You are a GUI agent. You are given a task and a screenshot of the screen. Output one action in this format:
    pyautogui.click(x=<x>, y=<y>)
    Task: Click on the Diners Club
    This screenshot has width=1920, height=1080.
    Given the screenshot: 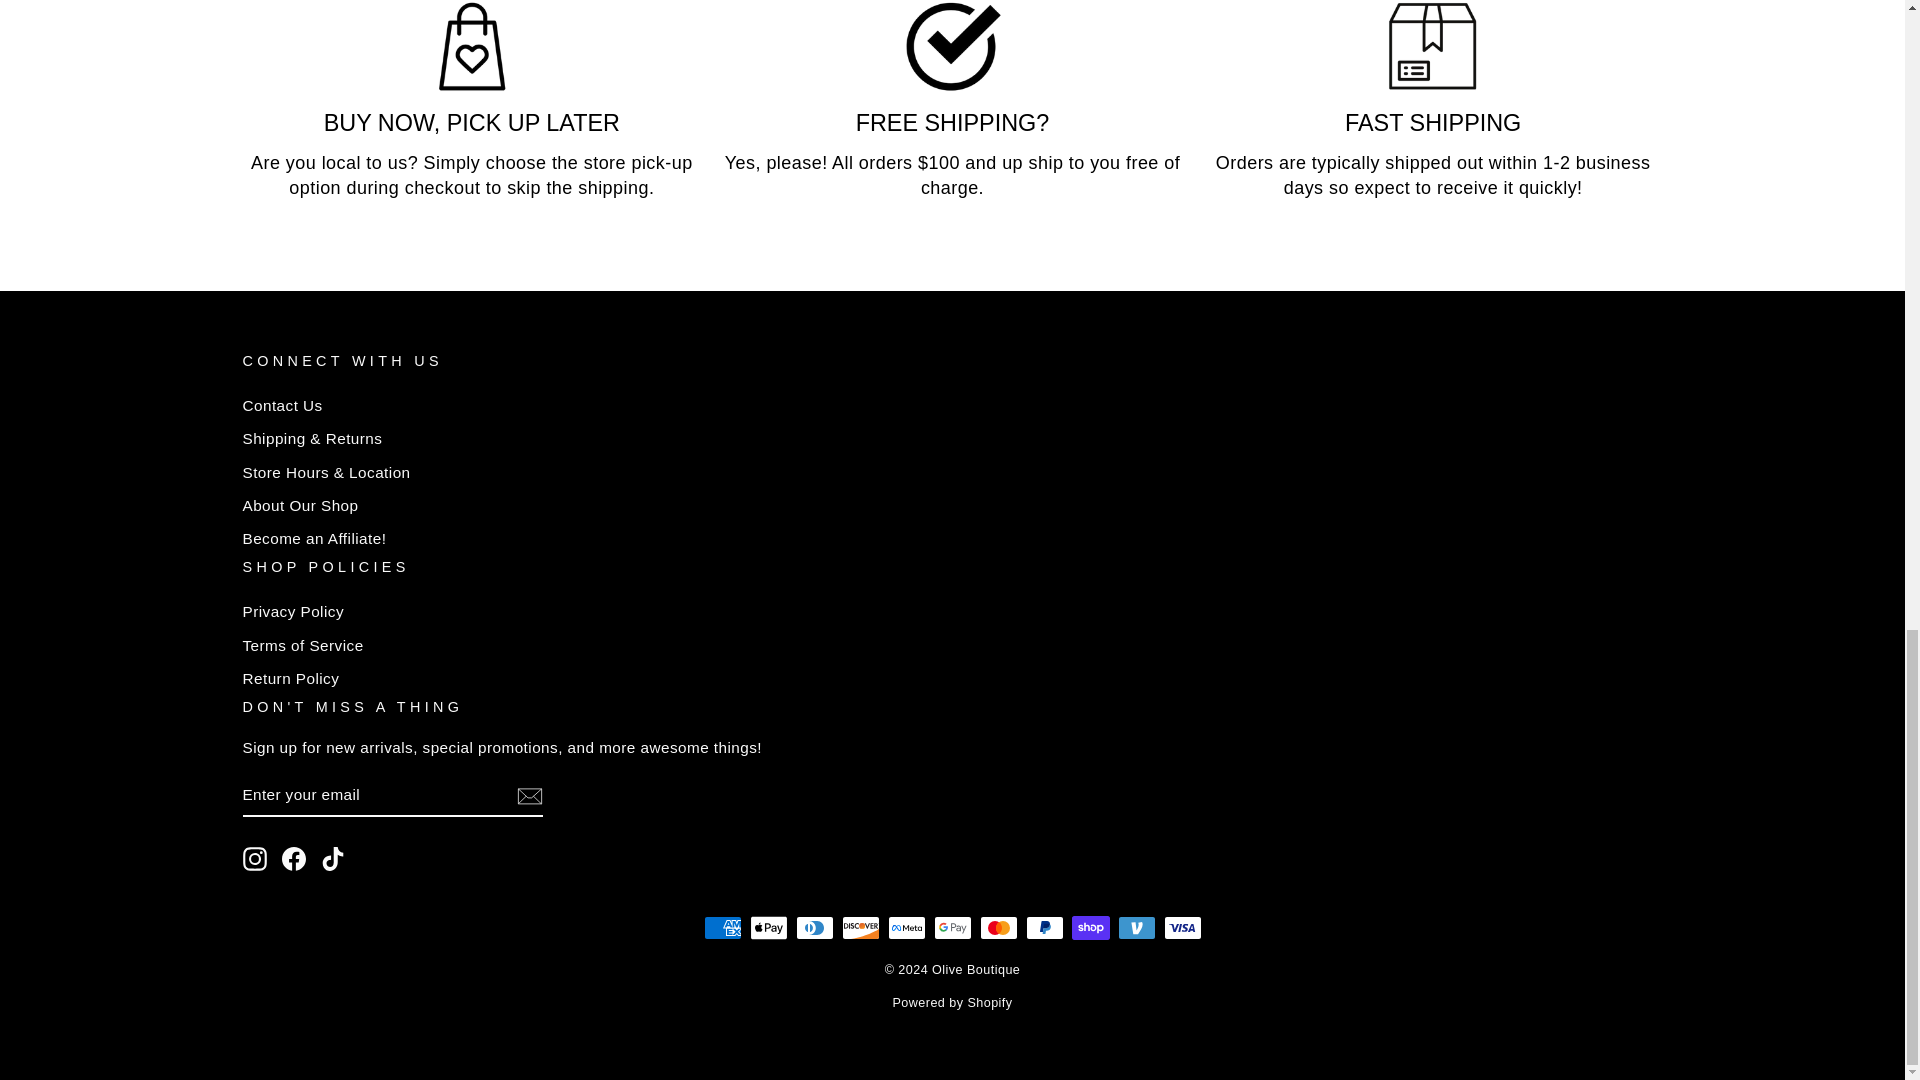 What is the action you would take?
    pyautogui.click(x=814, y=927)
    